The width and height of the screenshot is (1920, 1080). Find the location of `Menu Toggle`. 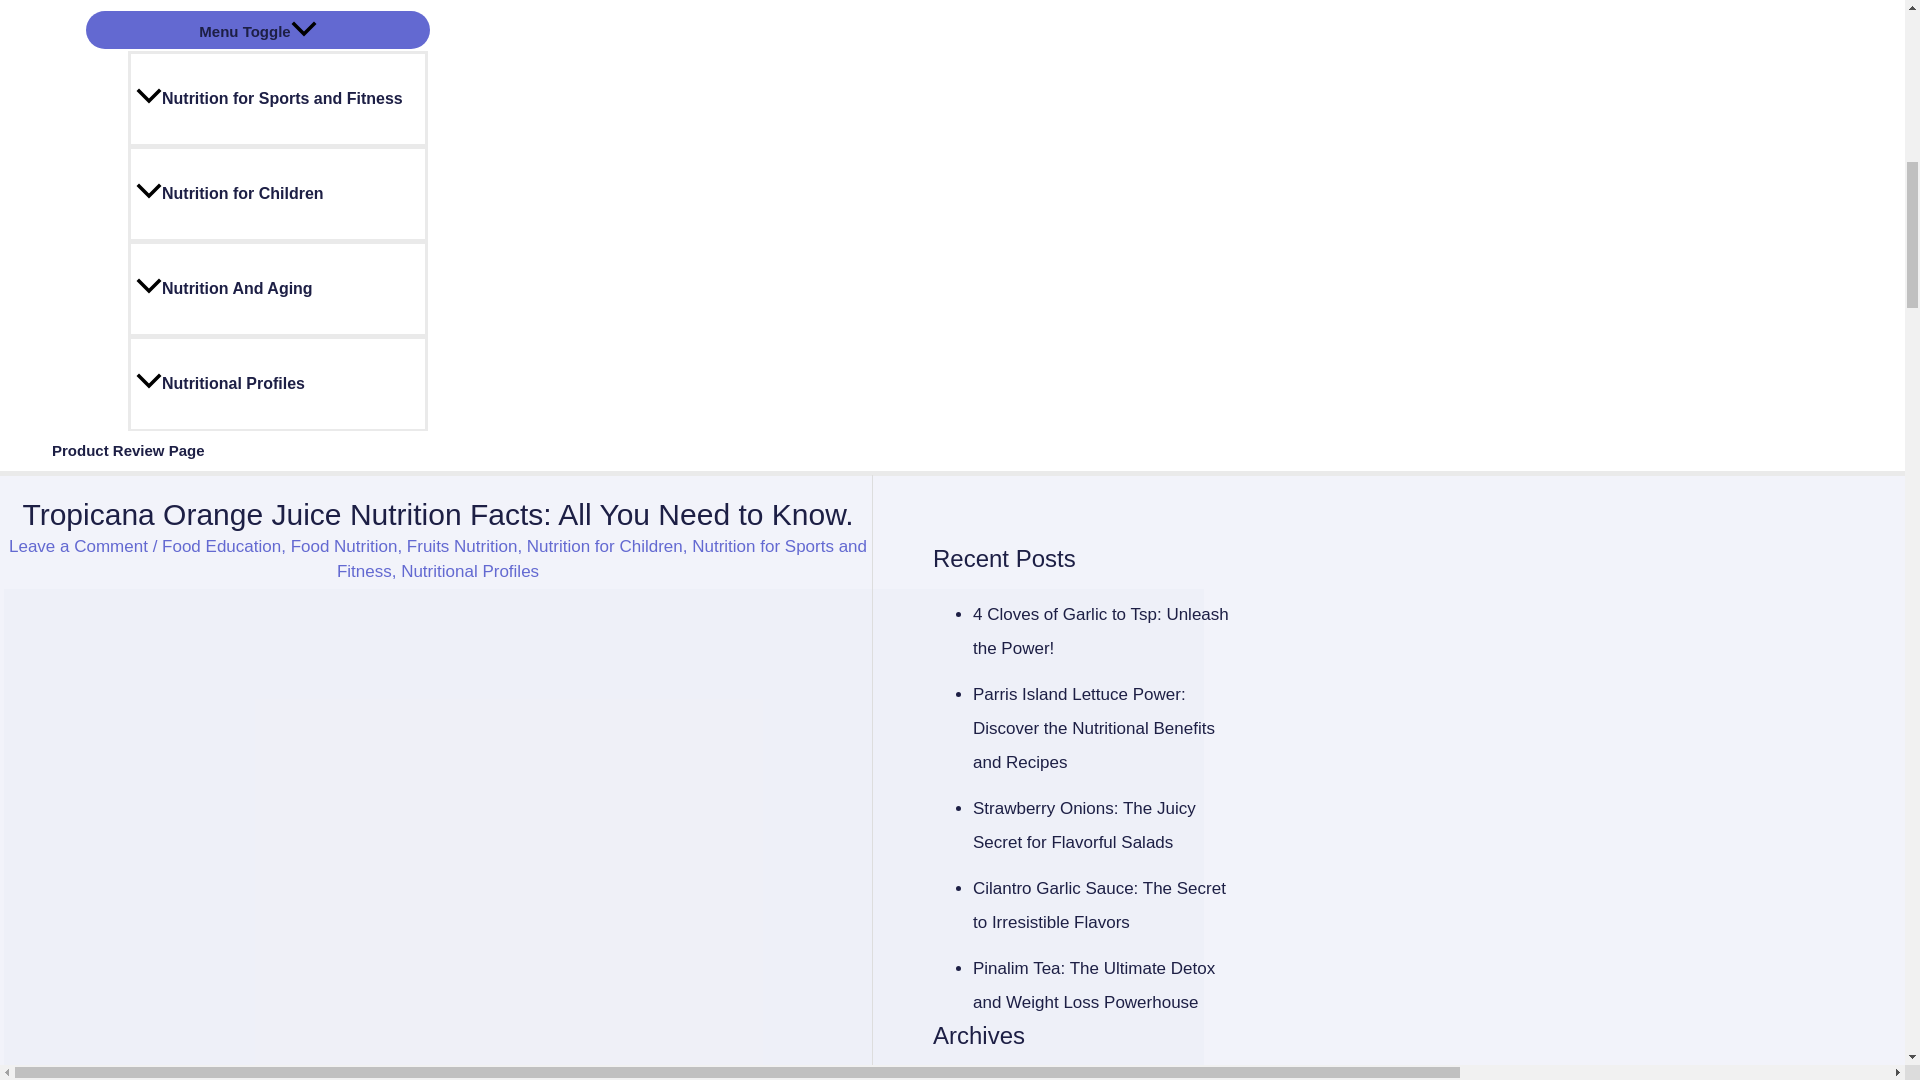

Menu Toggle is located at coordinates (258, 29).